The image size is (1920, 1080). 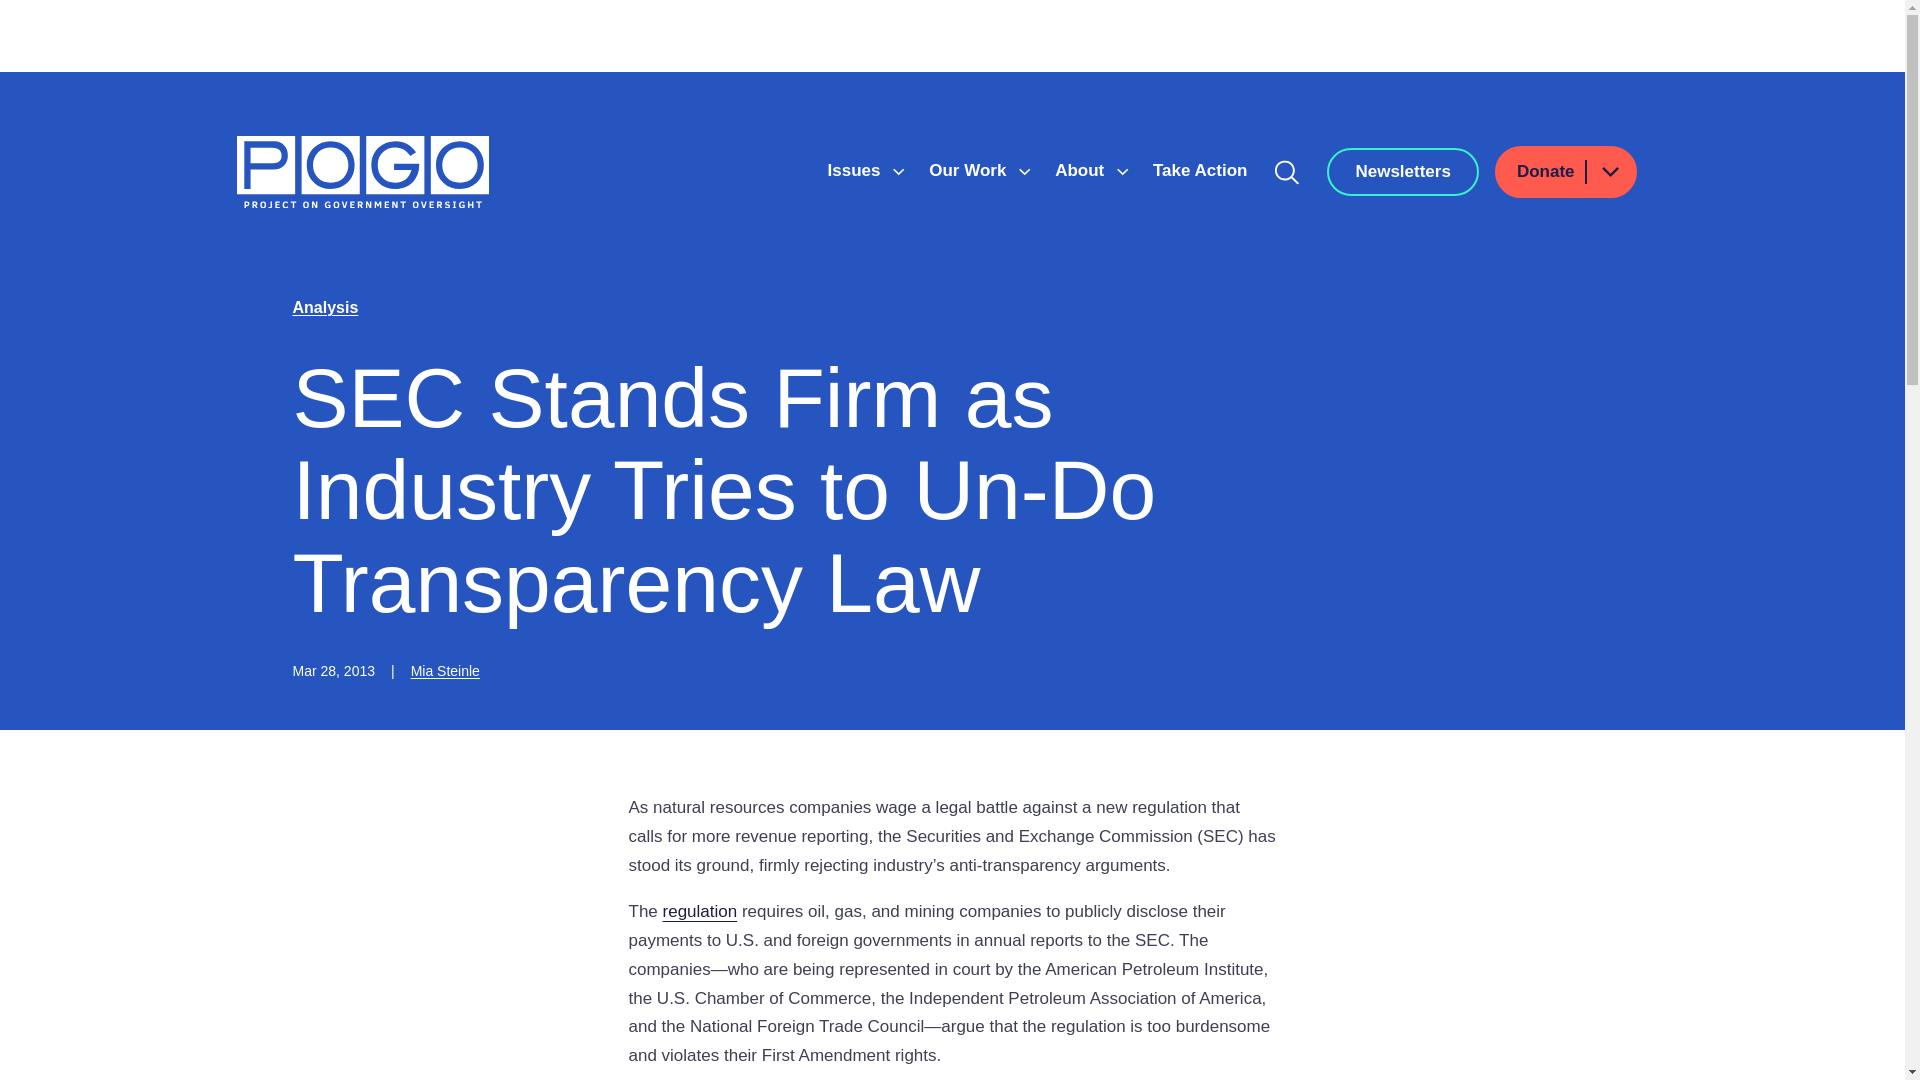 What do you see at coordinates (1566, 171) in the screenshot?
I see `Donate` at bounding box center [1566, 171].